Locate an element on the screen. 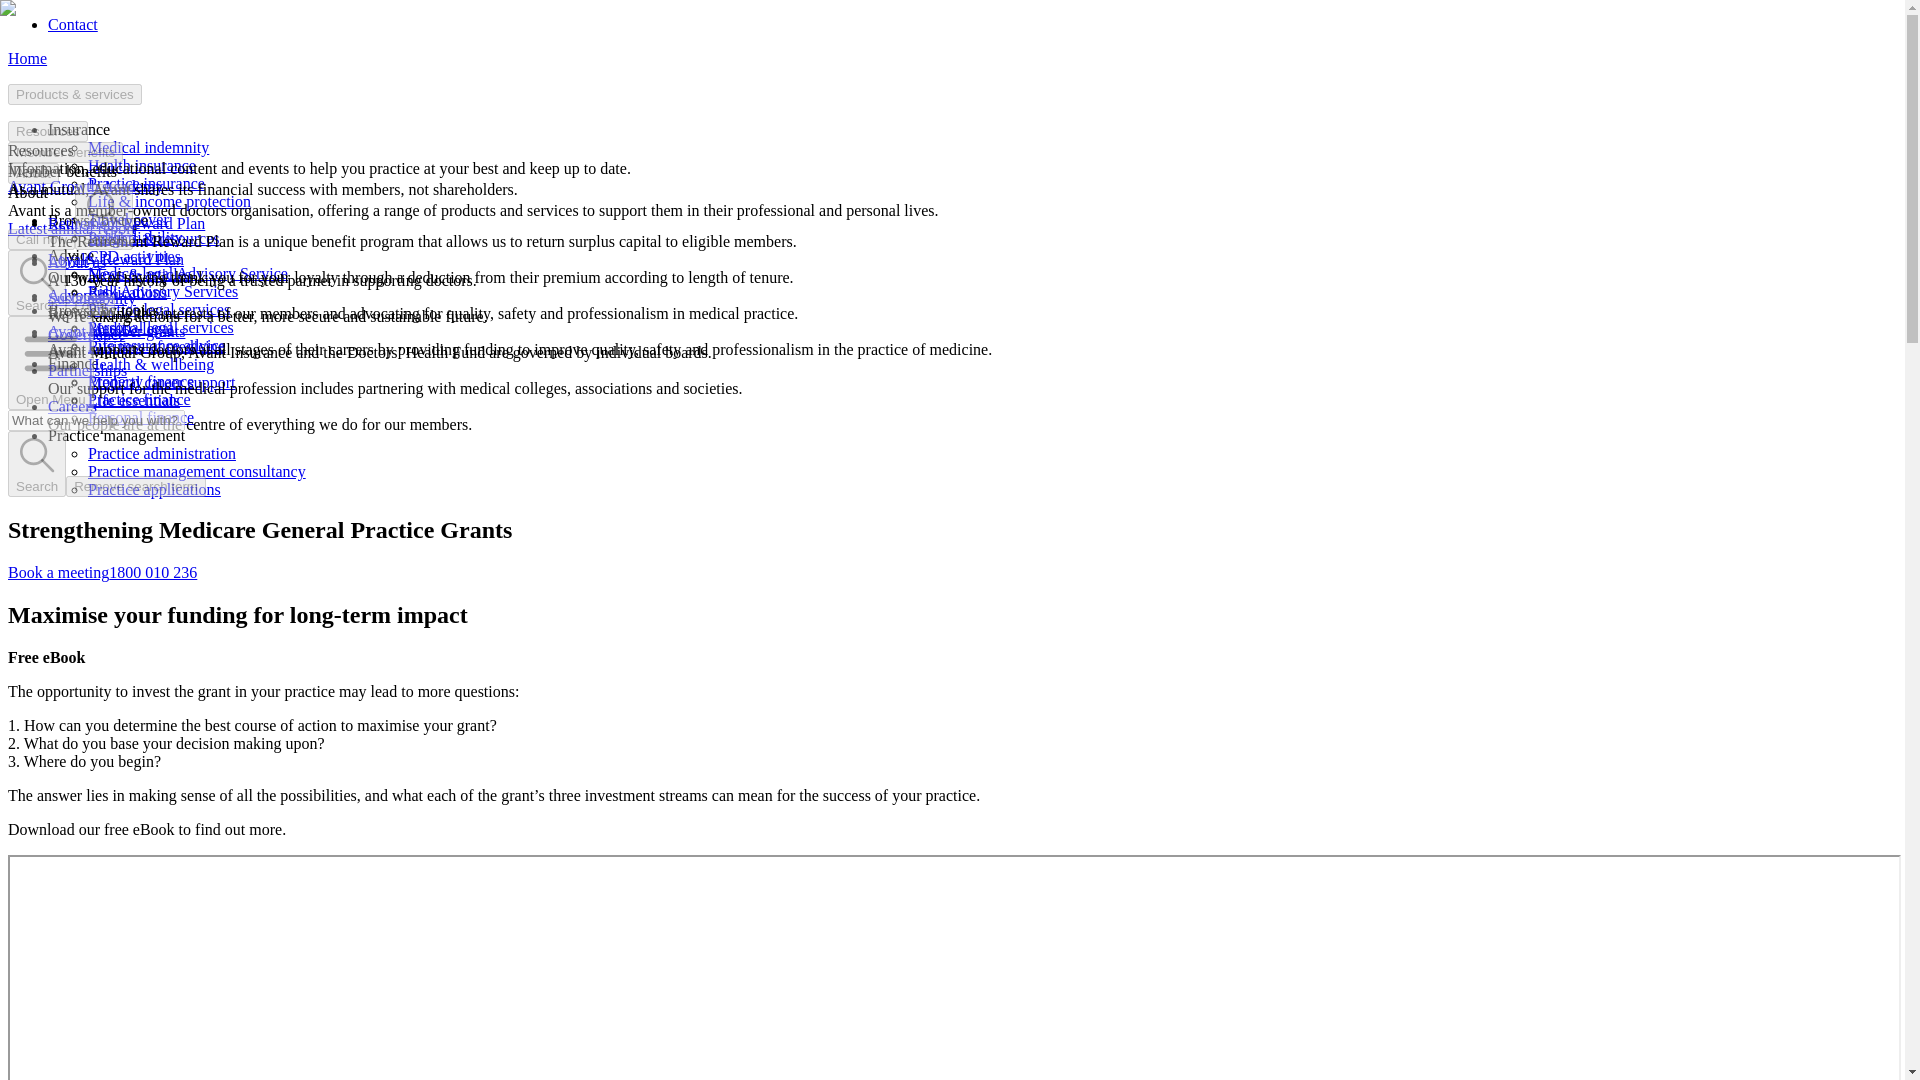 The width and height of the screenshot is (1920, 1080). Public liability is located at coordinates (135, 237).